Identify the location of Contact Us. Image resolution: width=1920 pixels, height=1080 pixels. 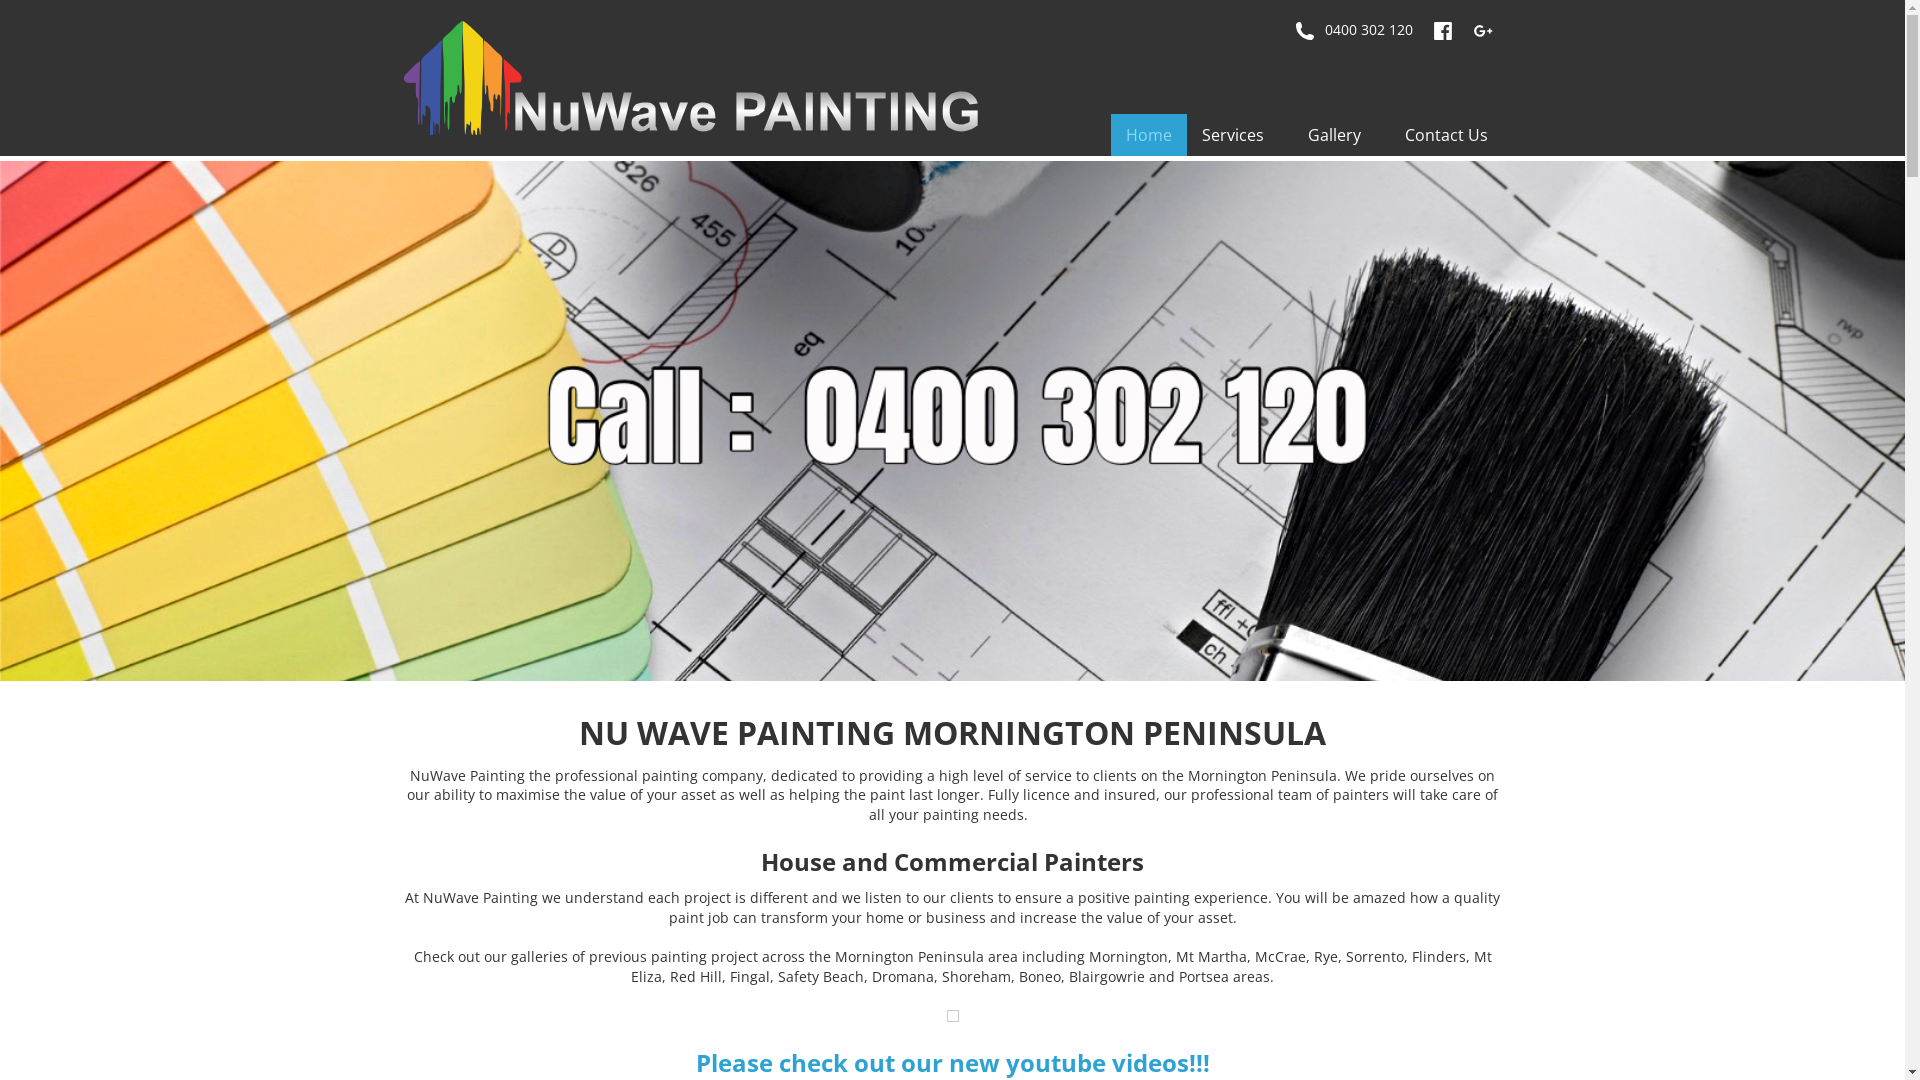
(1446, 134).